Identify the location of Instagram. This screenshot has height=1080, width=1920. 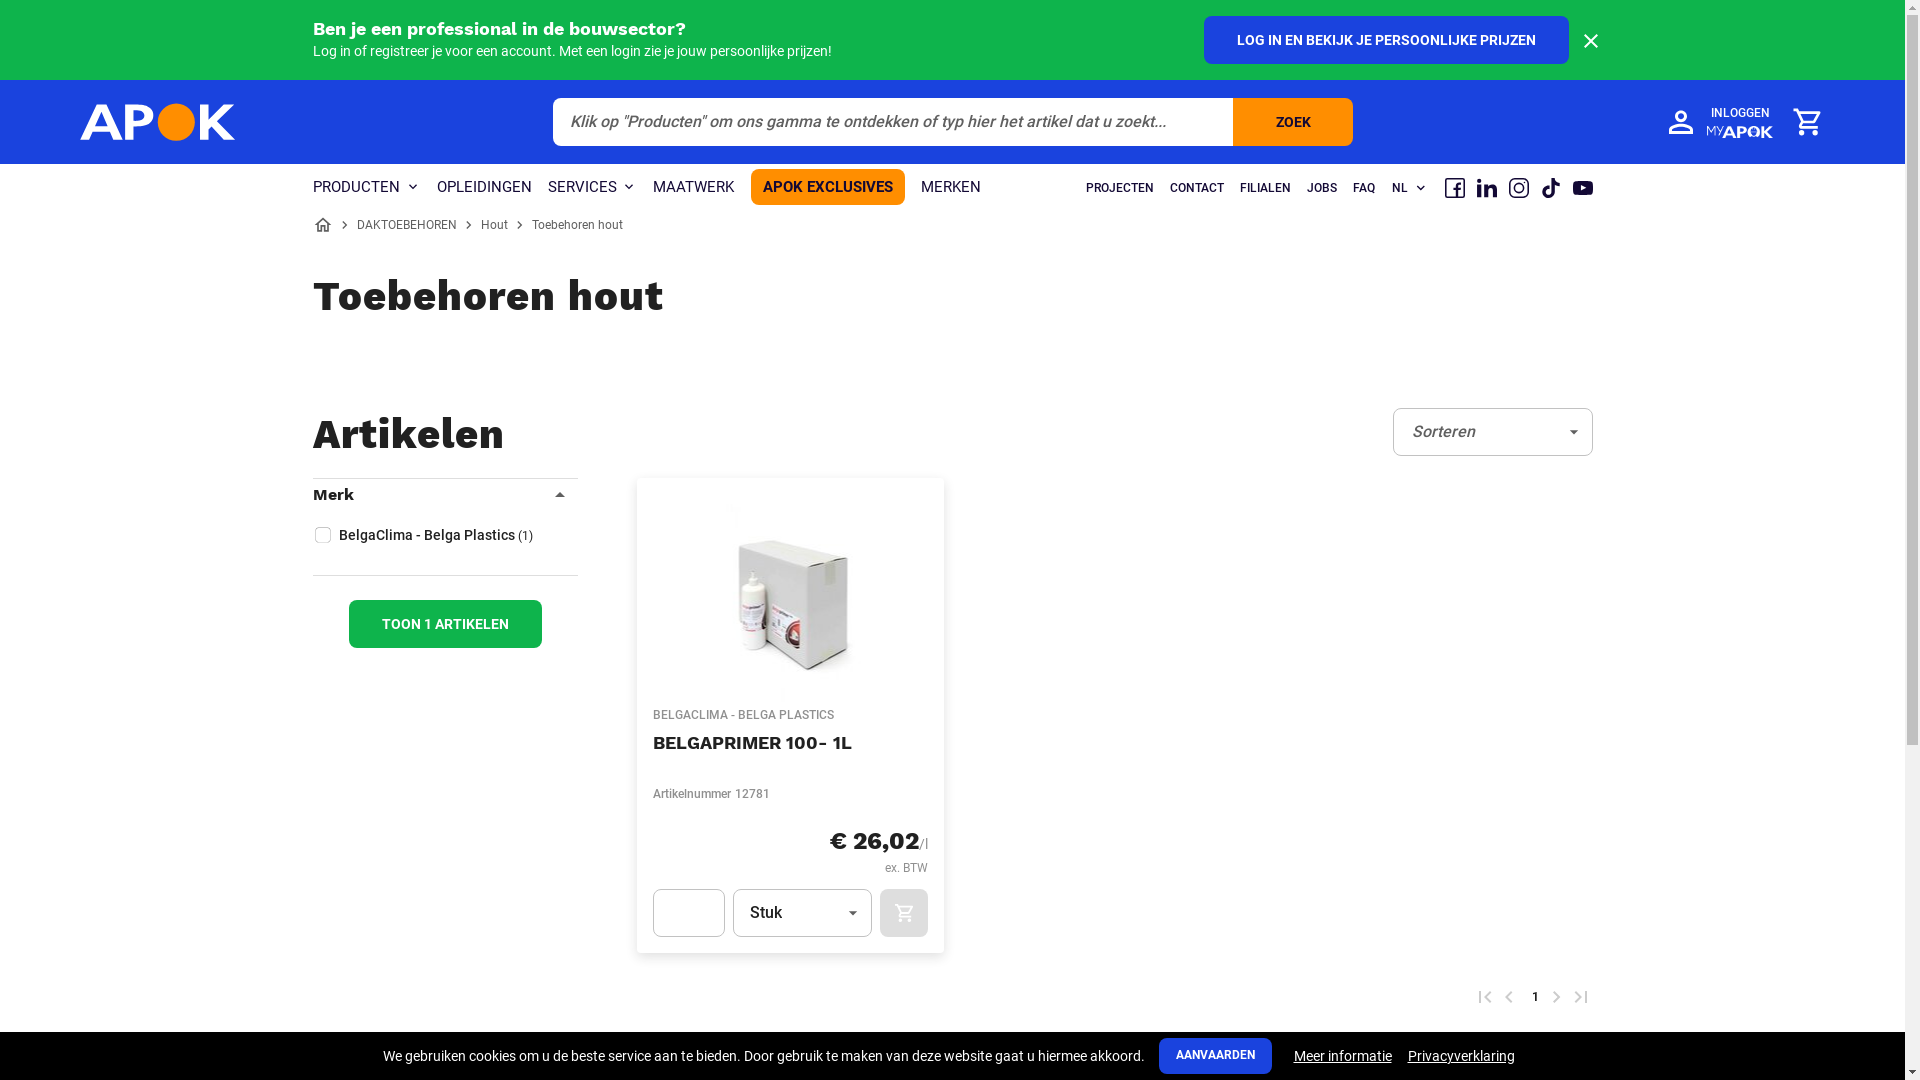
(1518, 188).